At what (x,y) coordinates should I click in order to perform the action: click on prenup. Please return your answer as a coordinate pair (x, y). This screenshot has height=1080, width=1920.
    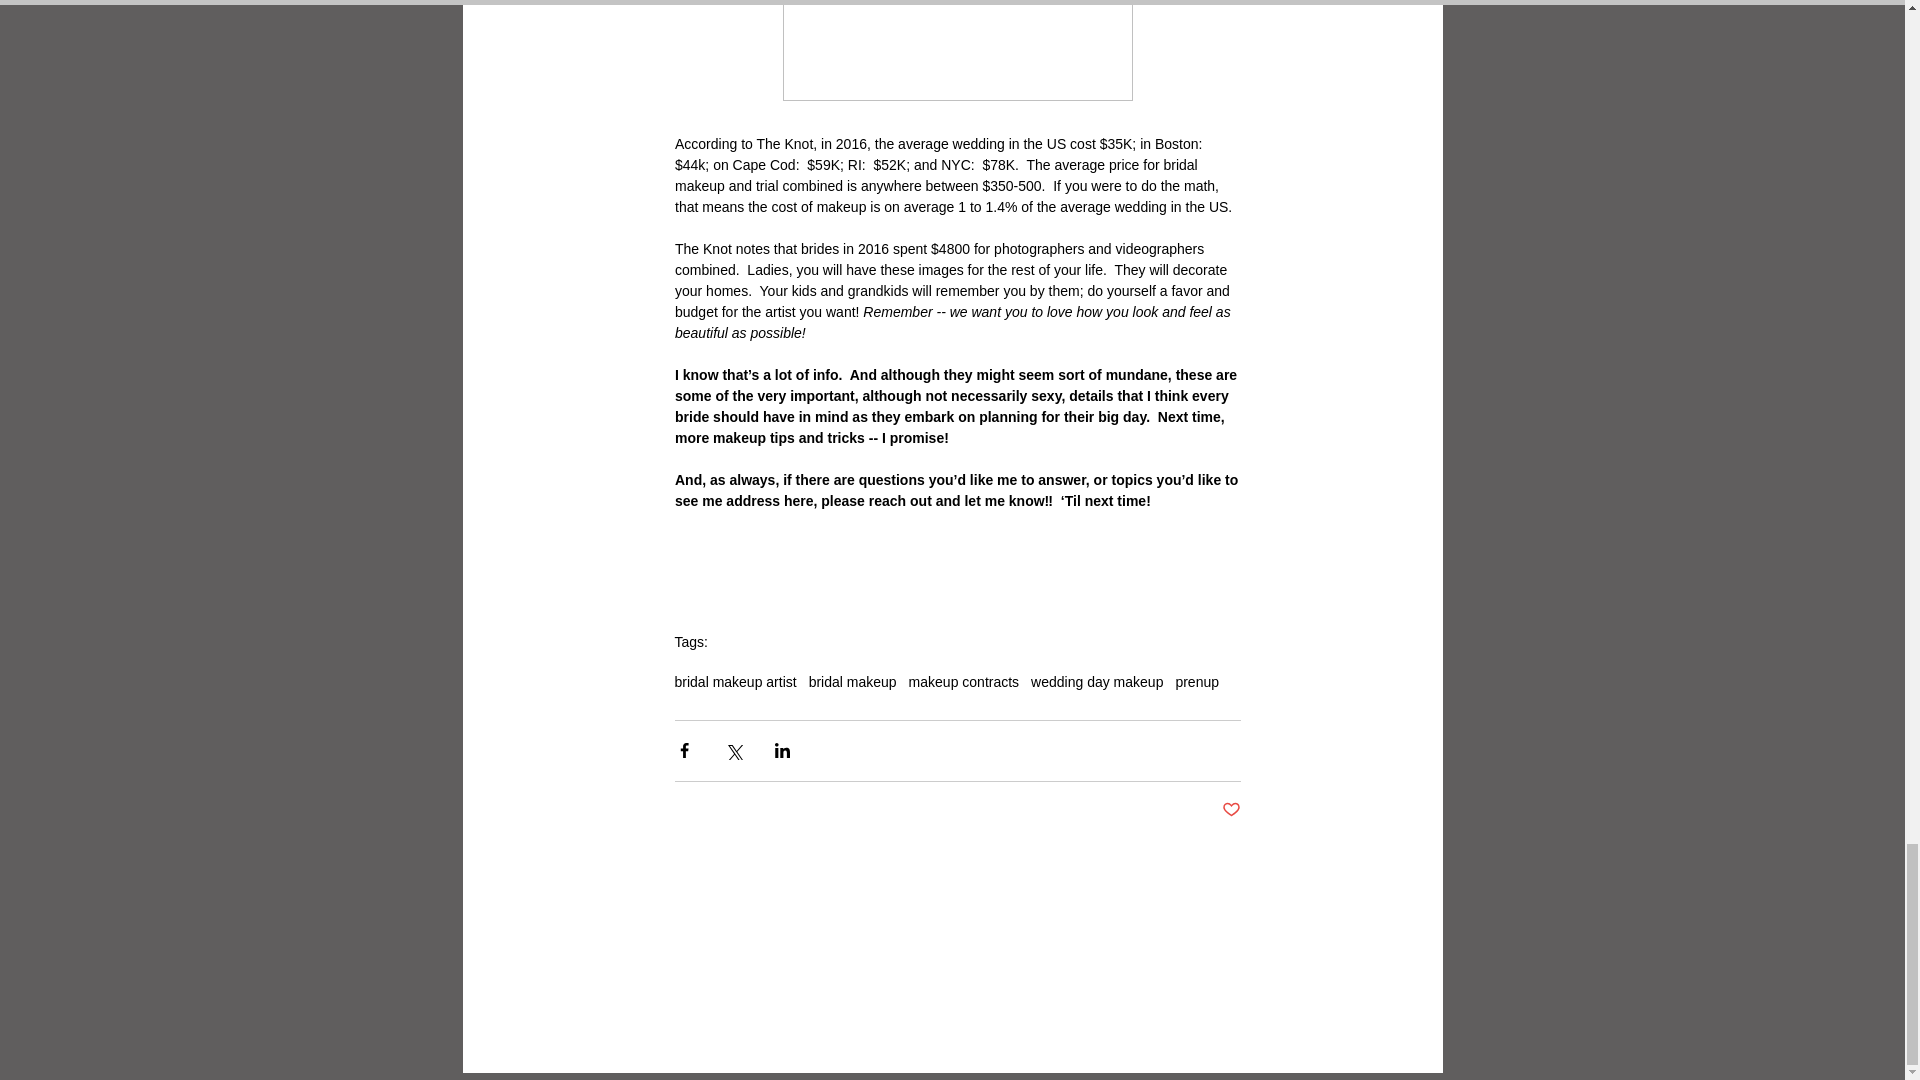
    Looking at the image, I should click on (1197, 682).